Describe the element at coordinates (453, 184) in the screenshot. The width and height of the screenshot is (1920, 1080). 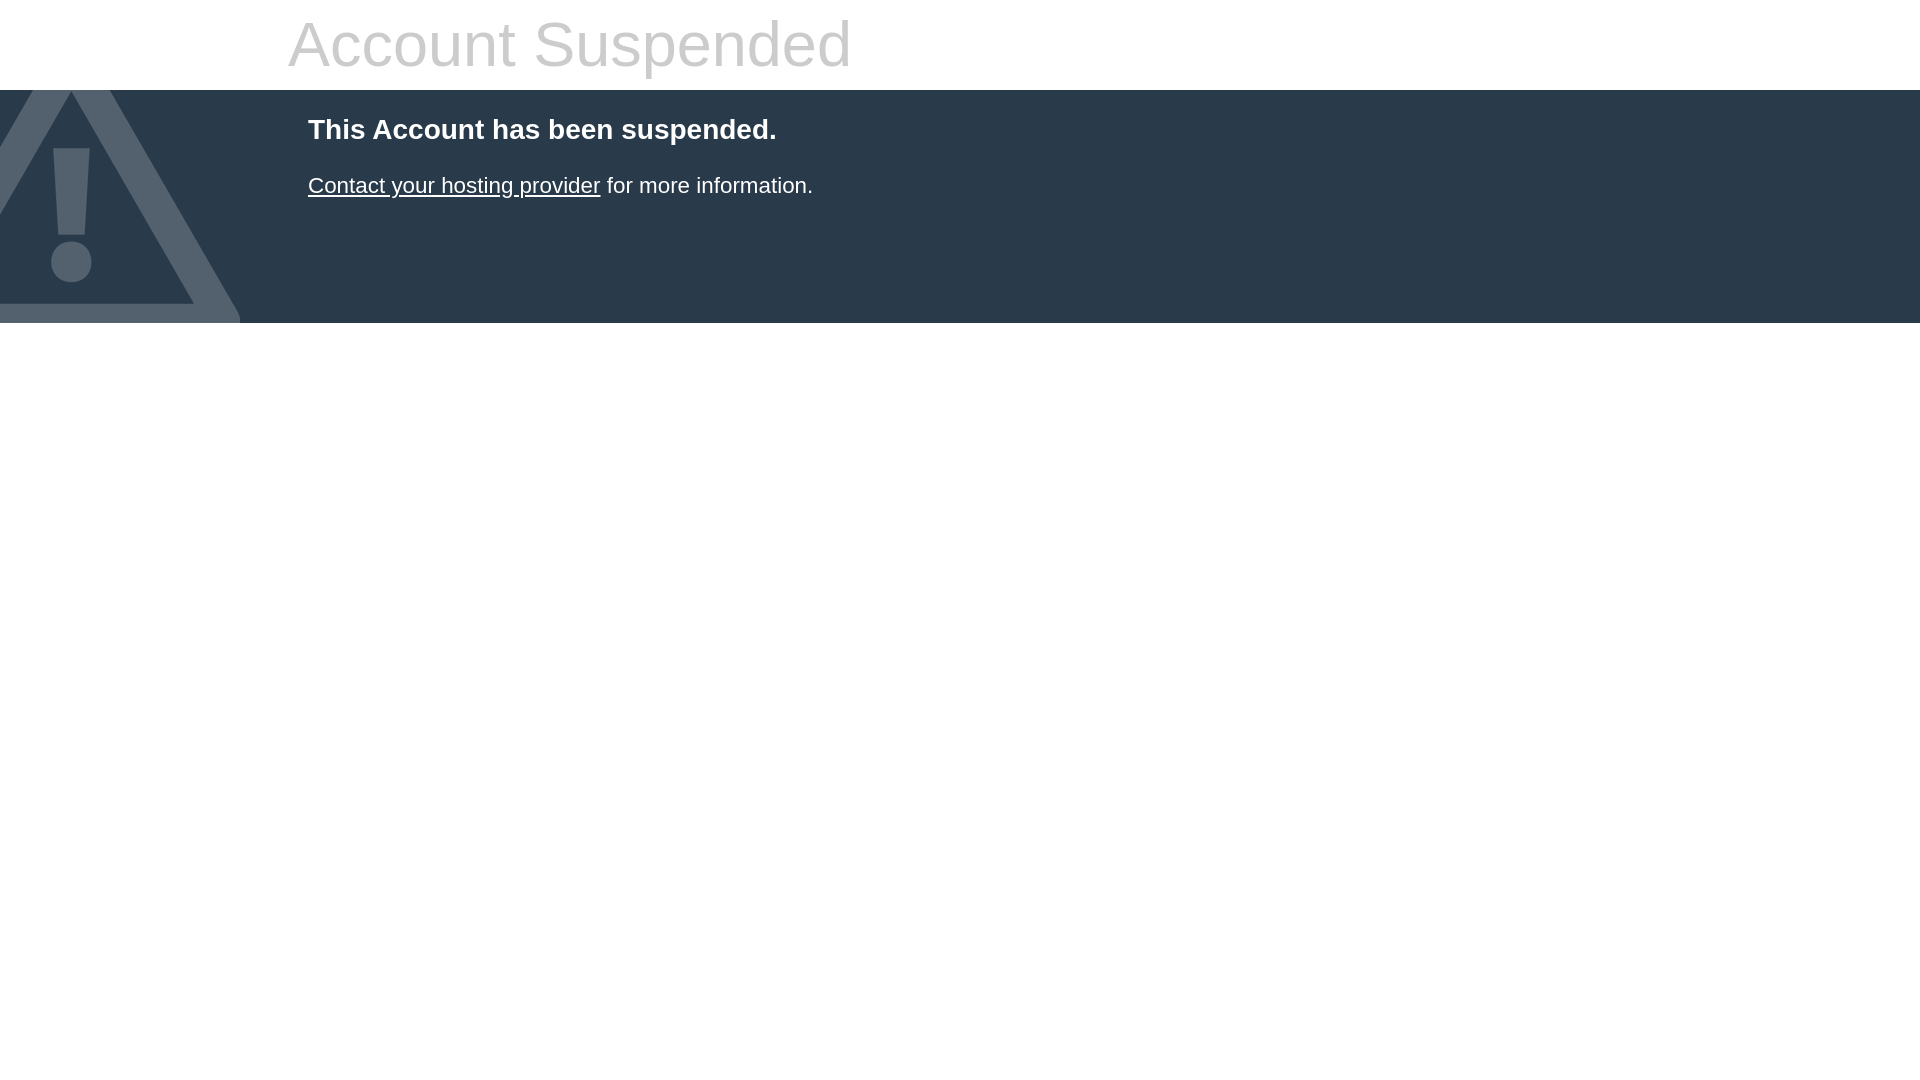
I see `Contact your hosting provider` at that location.